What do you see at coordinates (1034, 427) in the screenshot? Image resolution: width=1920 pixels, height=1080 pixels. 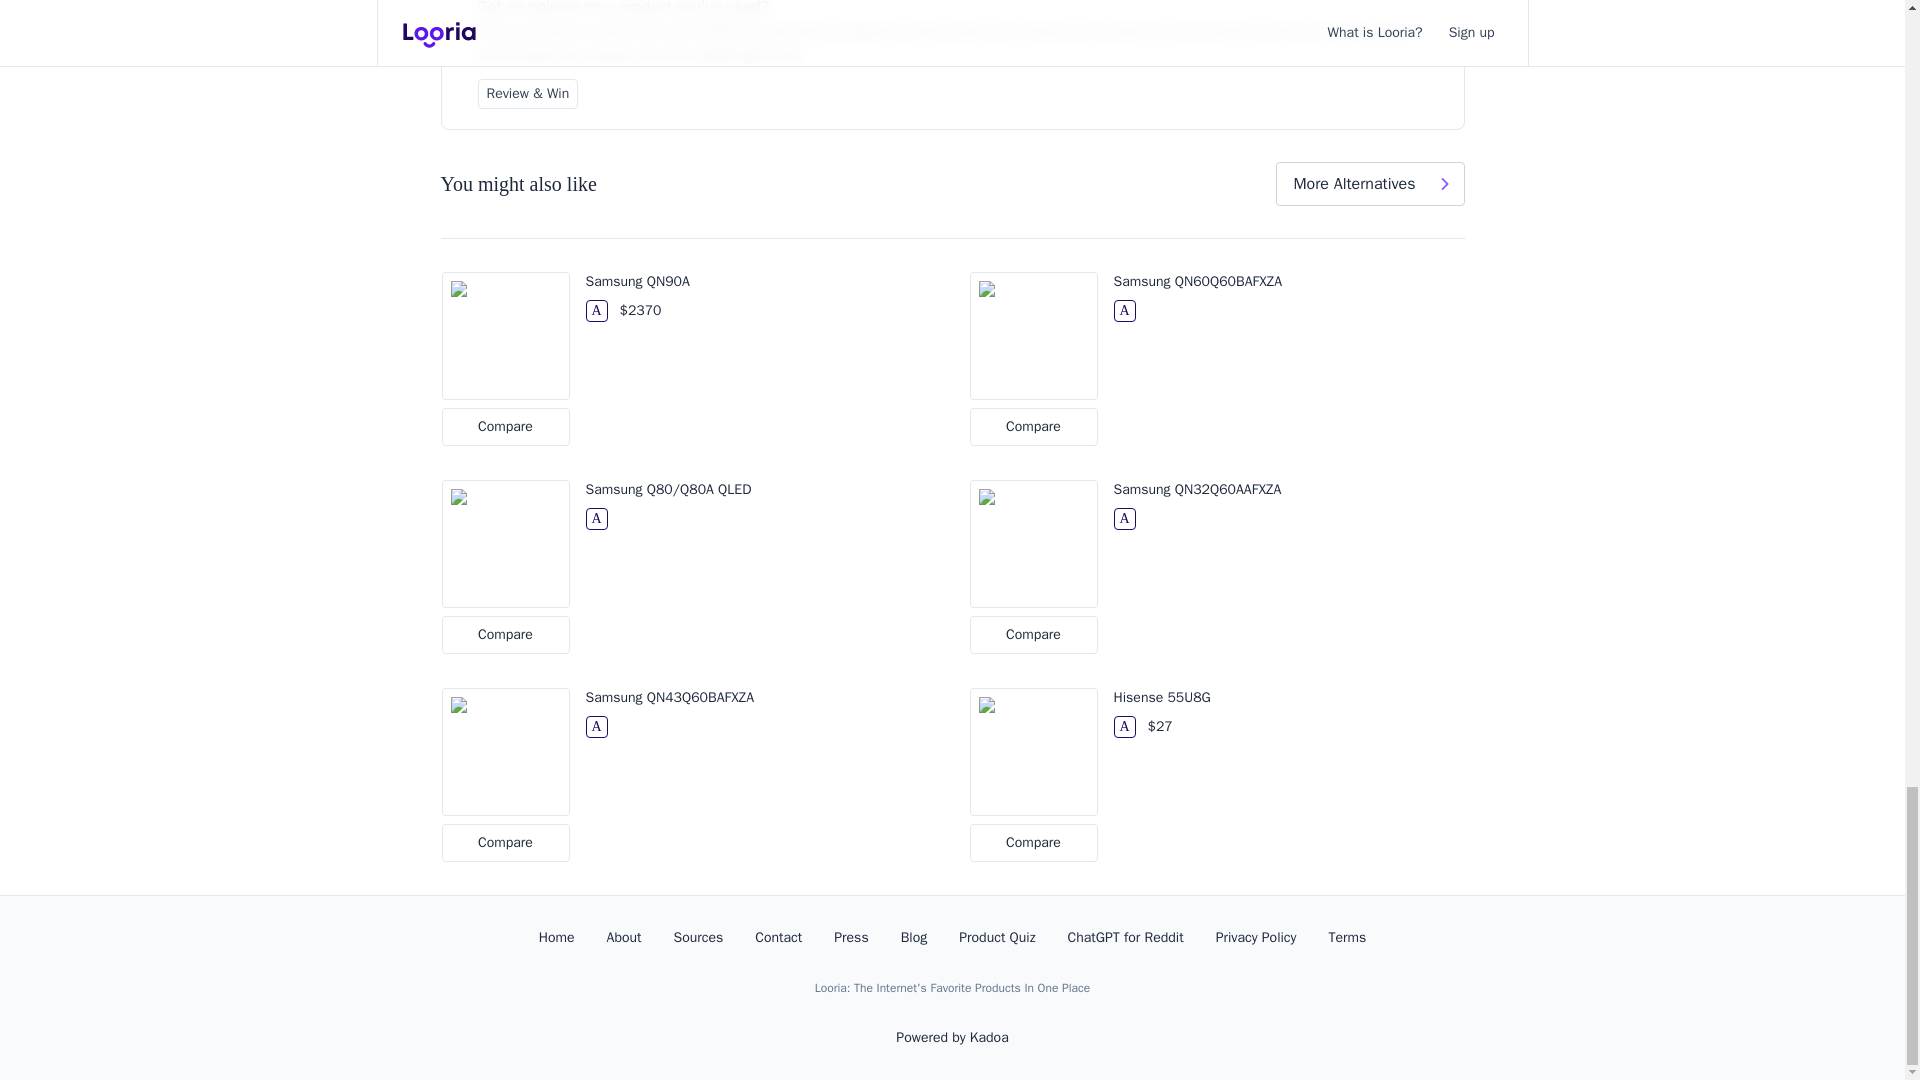 I see `Compare` at bounding box center [1034, 427].